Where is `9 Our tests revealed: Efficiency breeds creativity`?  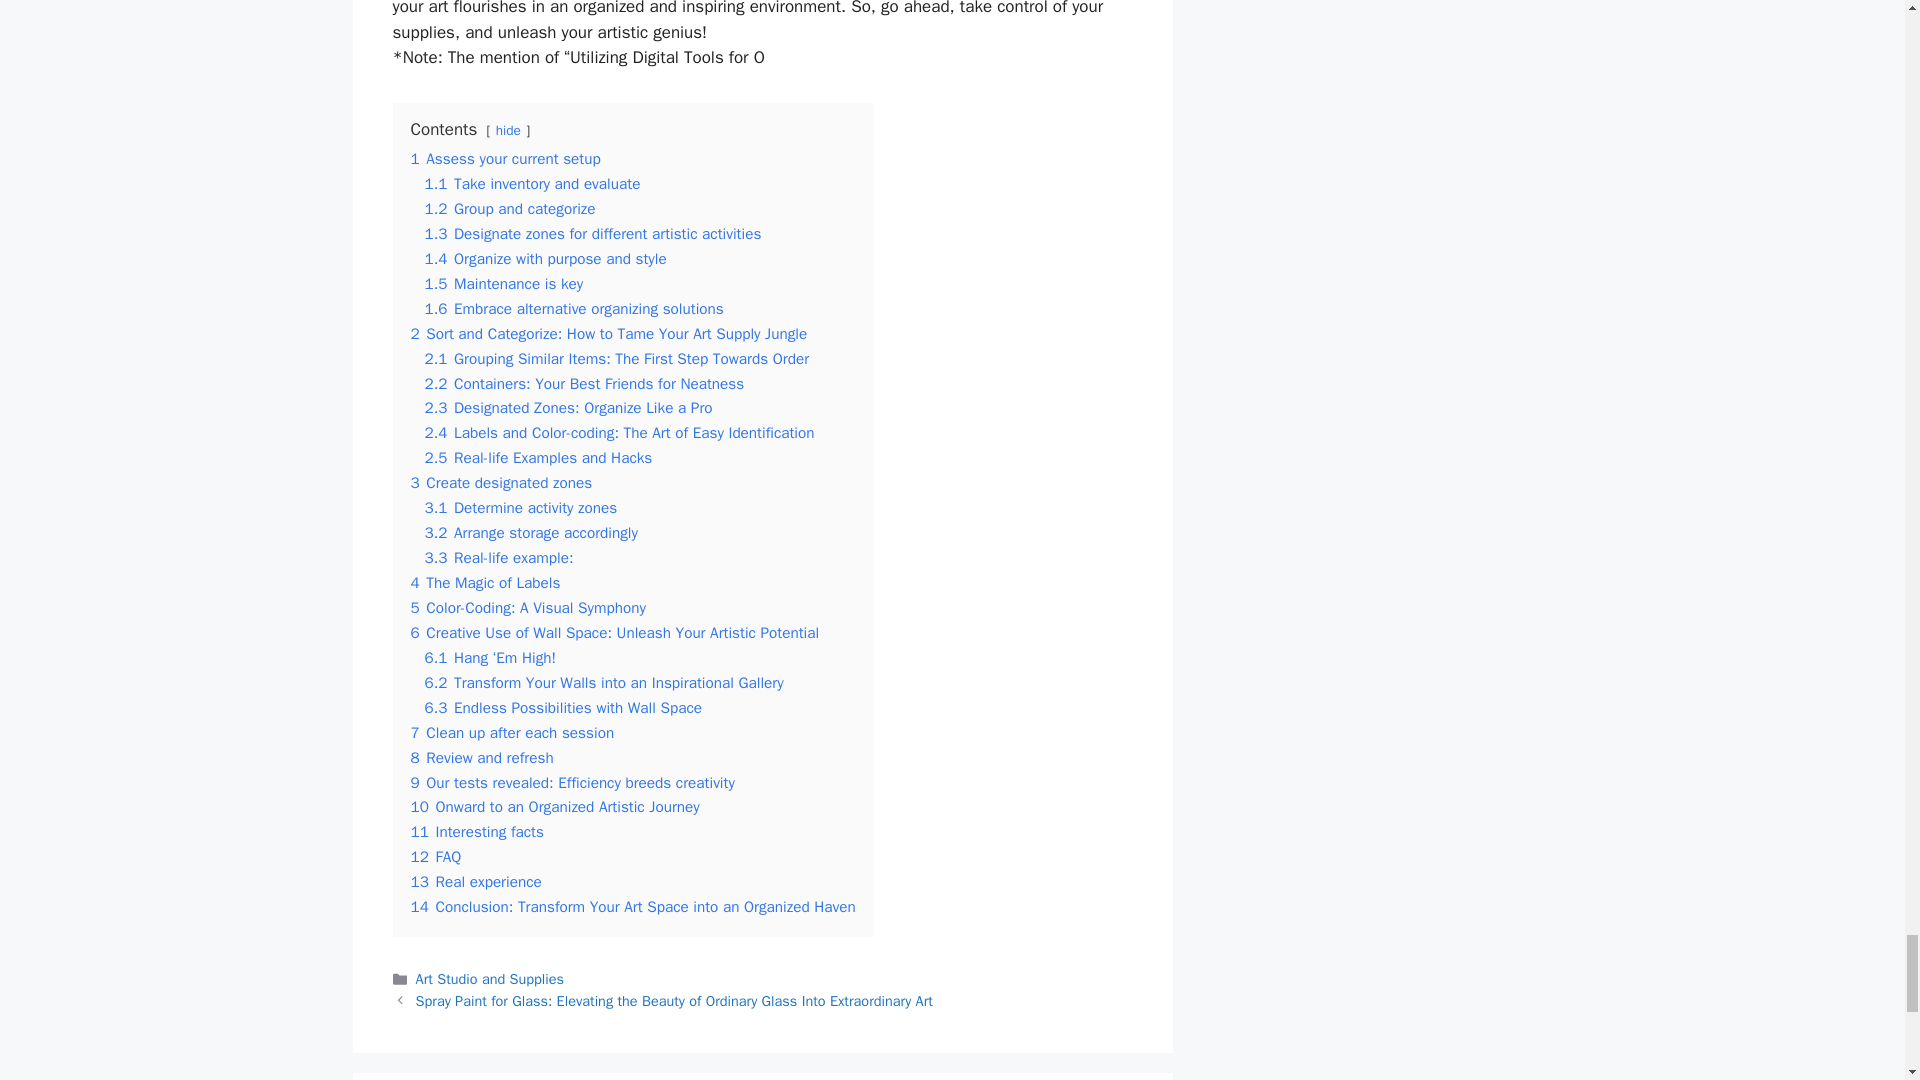 9 Our tests revealed: Efficiency breeds creativity is located at coordinates (572, 782).